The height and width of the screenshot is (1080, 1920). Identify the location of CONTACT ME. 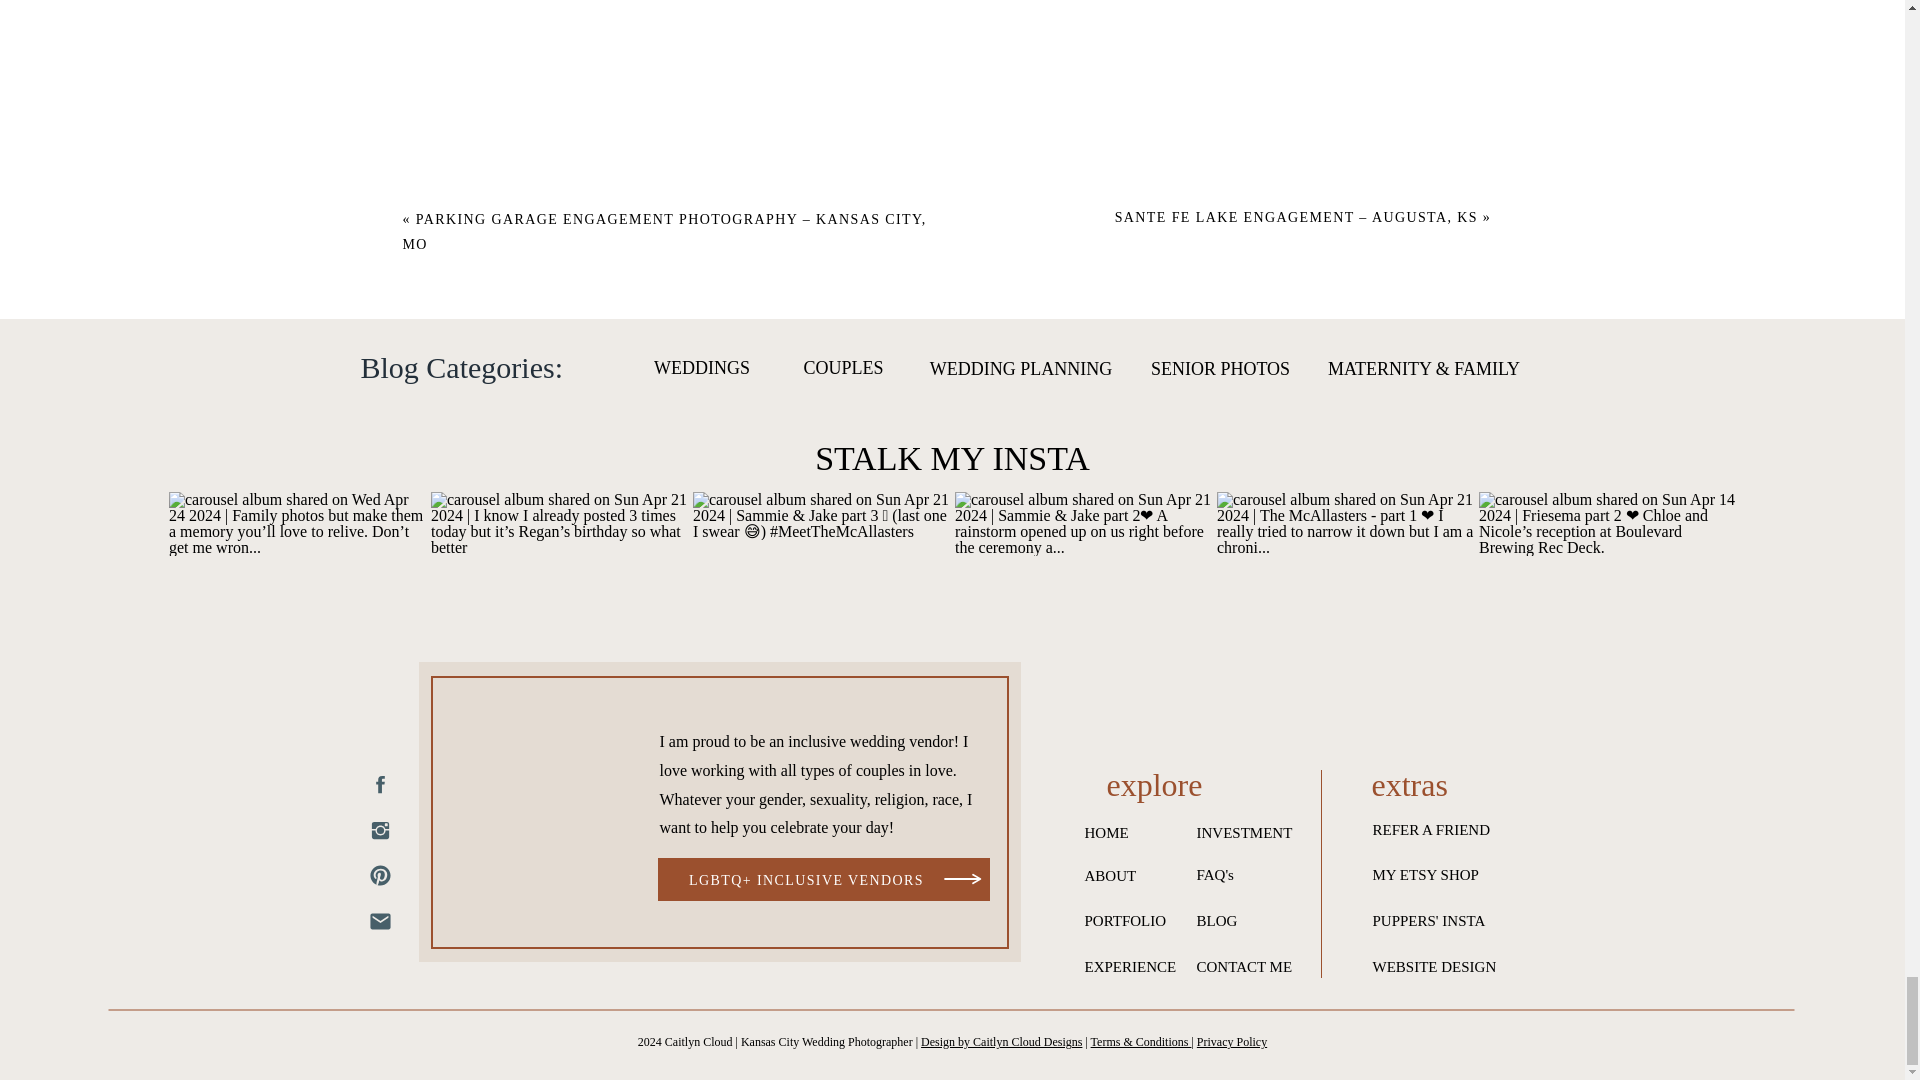
(1262, 968).